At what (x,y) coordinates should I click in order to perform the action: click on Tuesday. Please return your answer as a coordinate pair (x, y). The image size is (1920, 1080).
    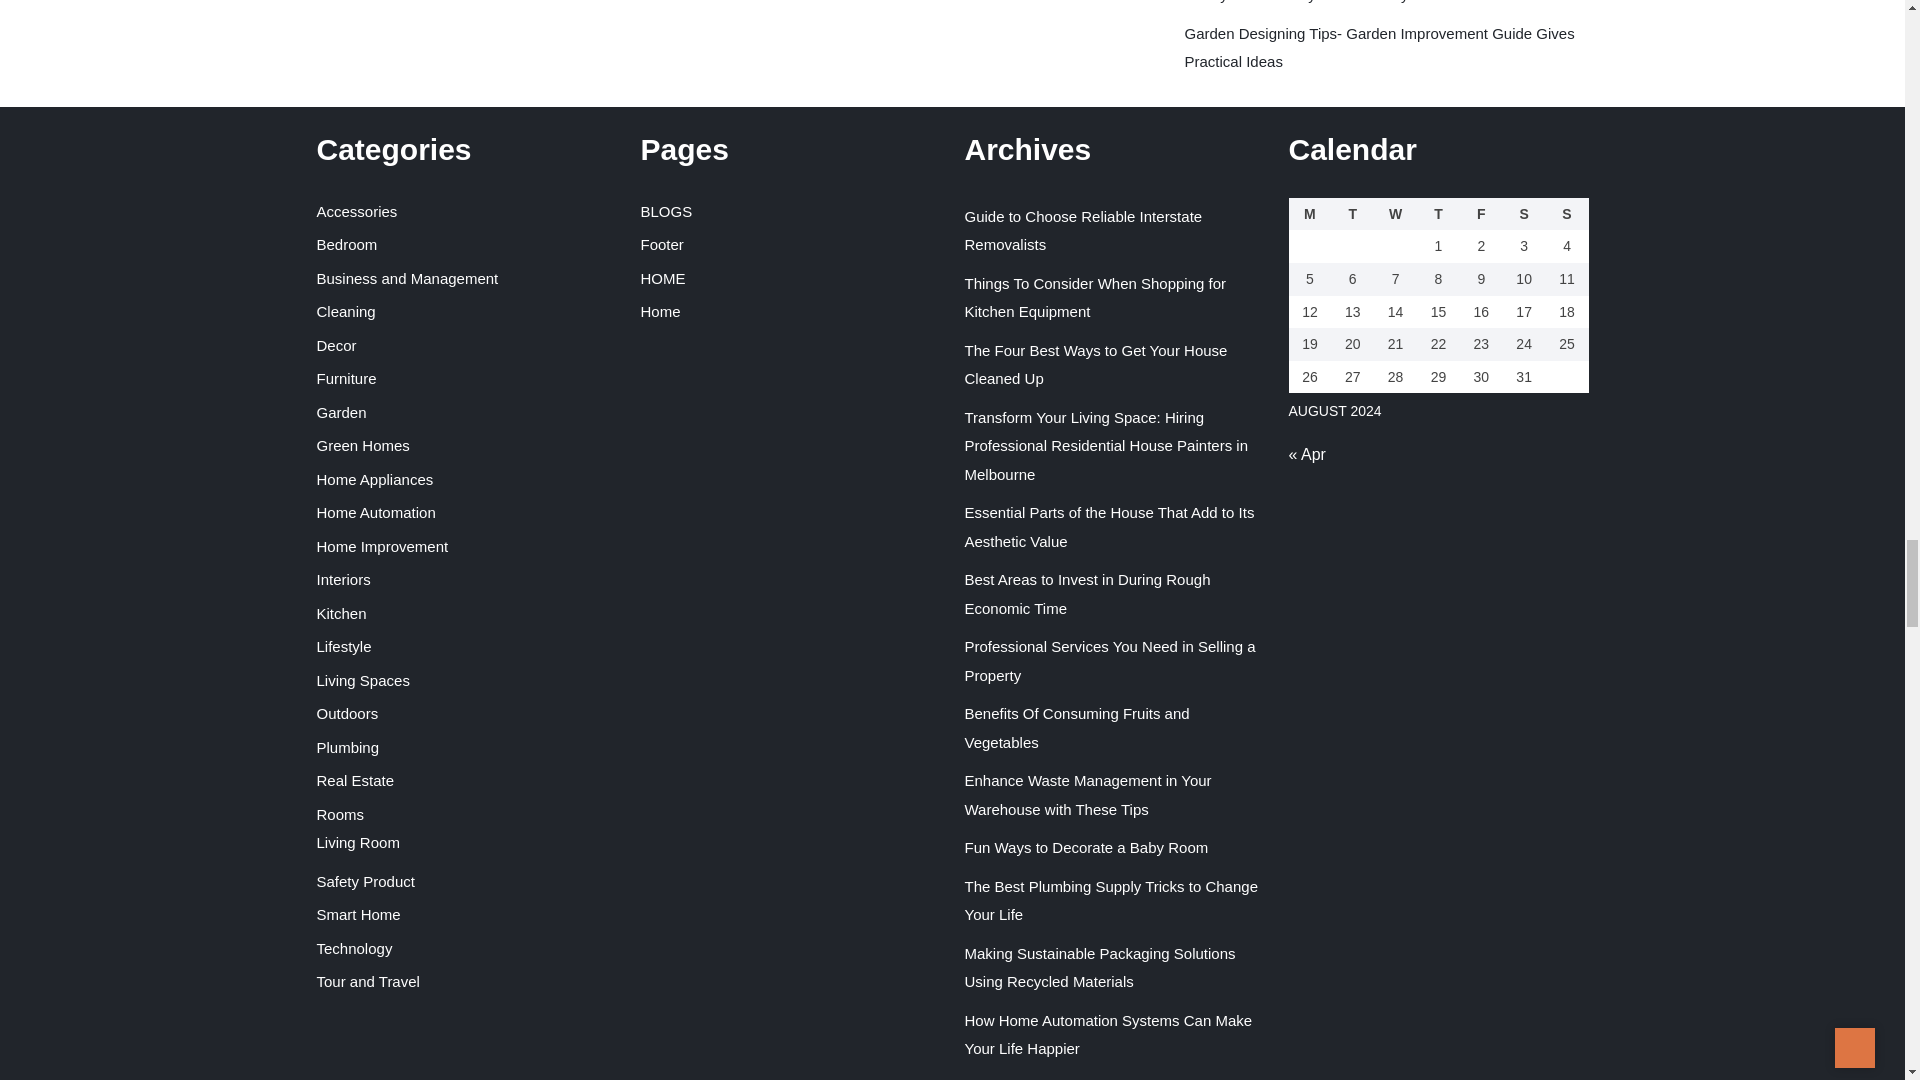
    Looking at the image, I should click on (1352, 214).